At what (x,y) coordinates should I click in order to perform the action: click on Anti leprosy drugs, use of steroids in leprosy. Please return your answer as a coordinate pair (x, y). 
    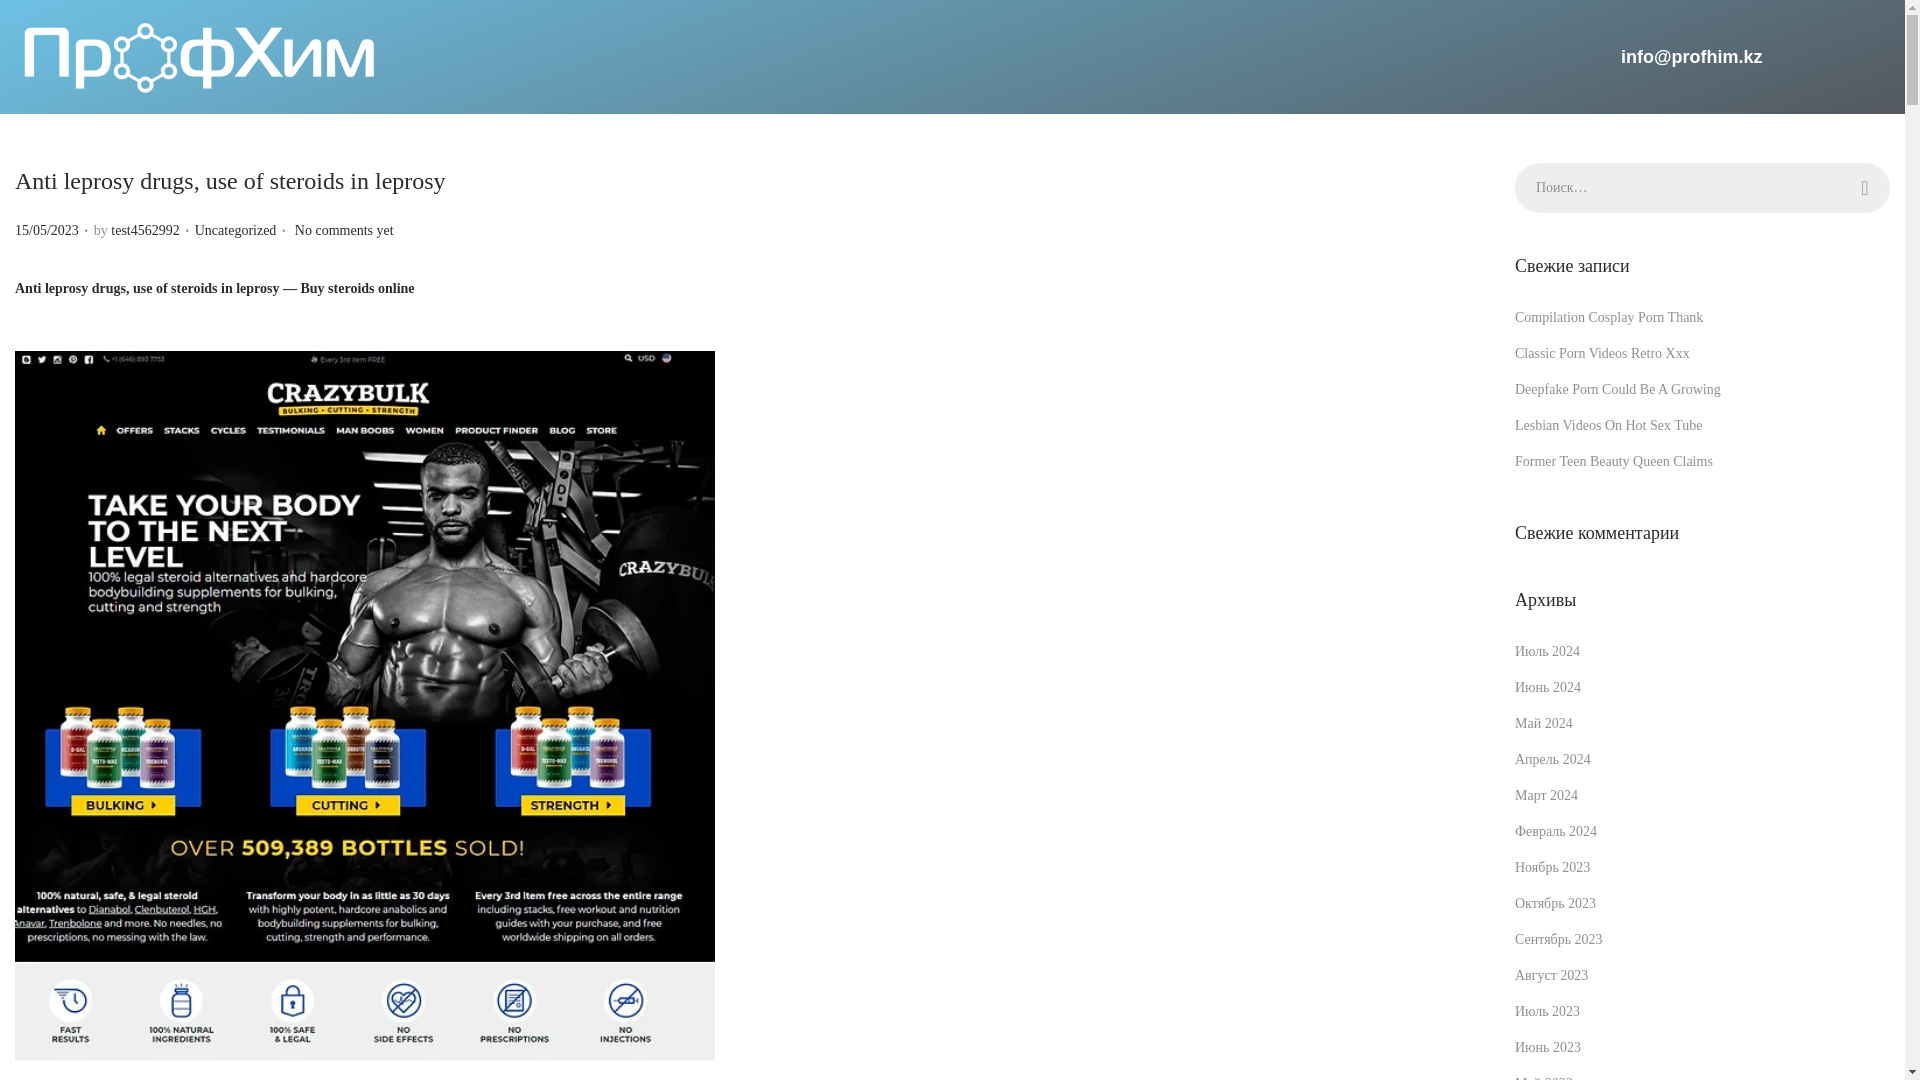
    Looking at the image, I should click on (230, 181).